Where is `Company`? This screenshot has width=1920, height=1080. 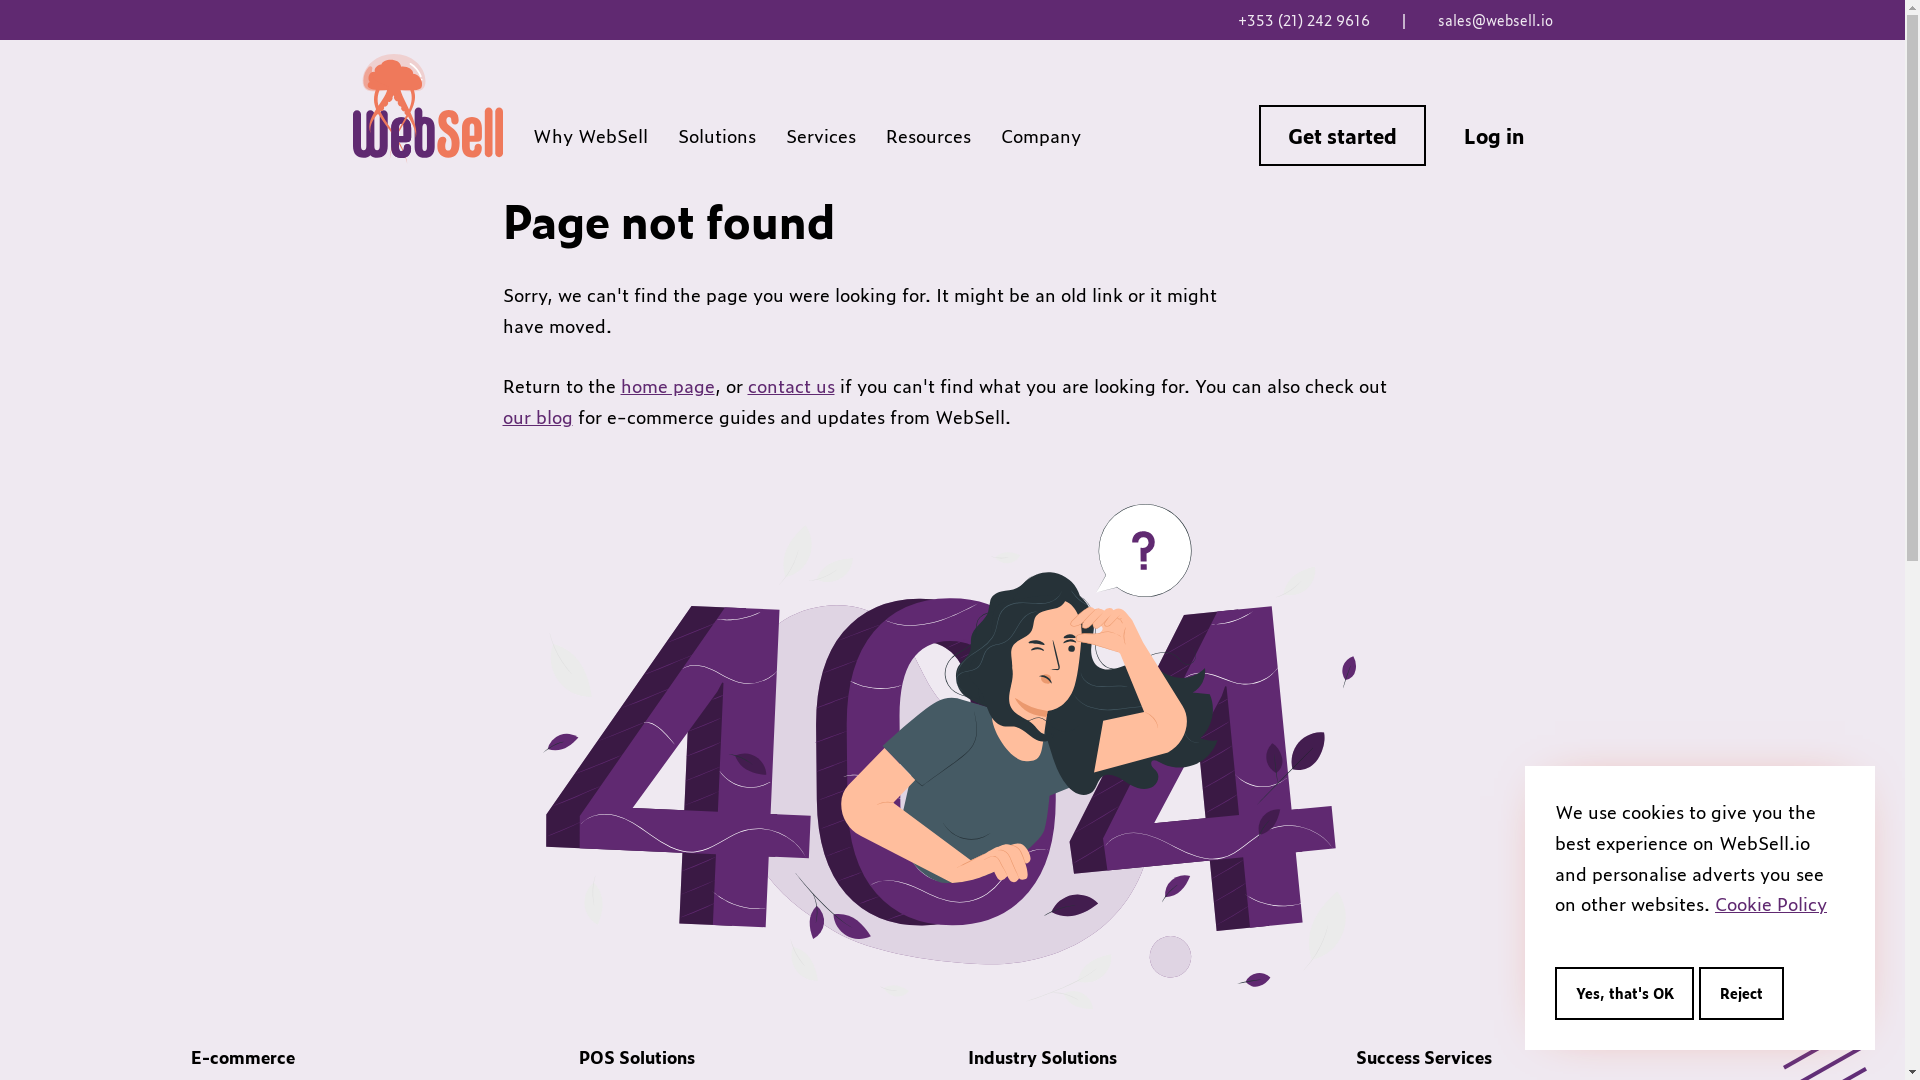
Company is located at coordinates (1040, 135).